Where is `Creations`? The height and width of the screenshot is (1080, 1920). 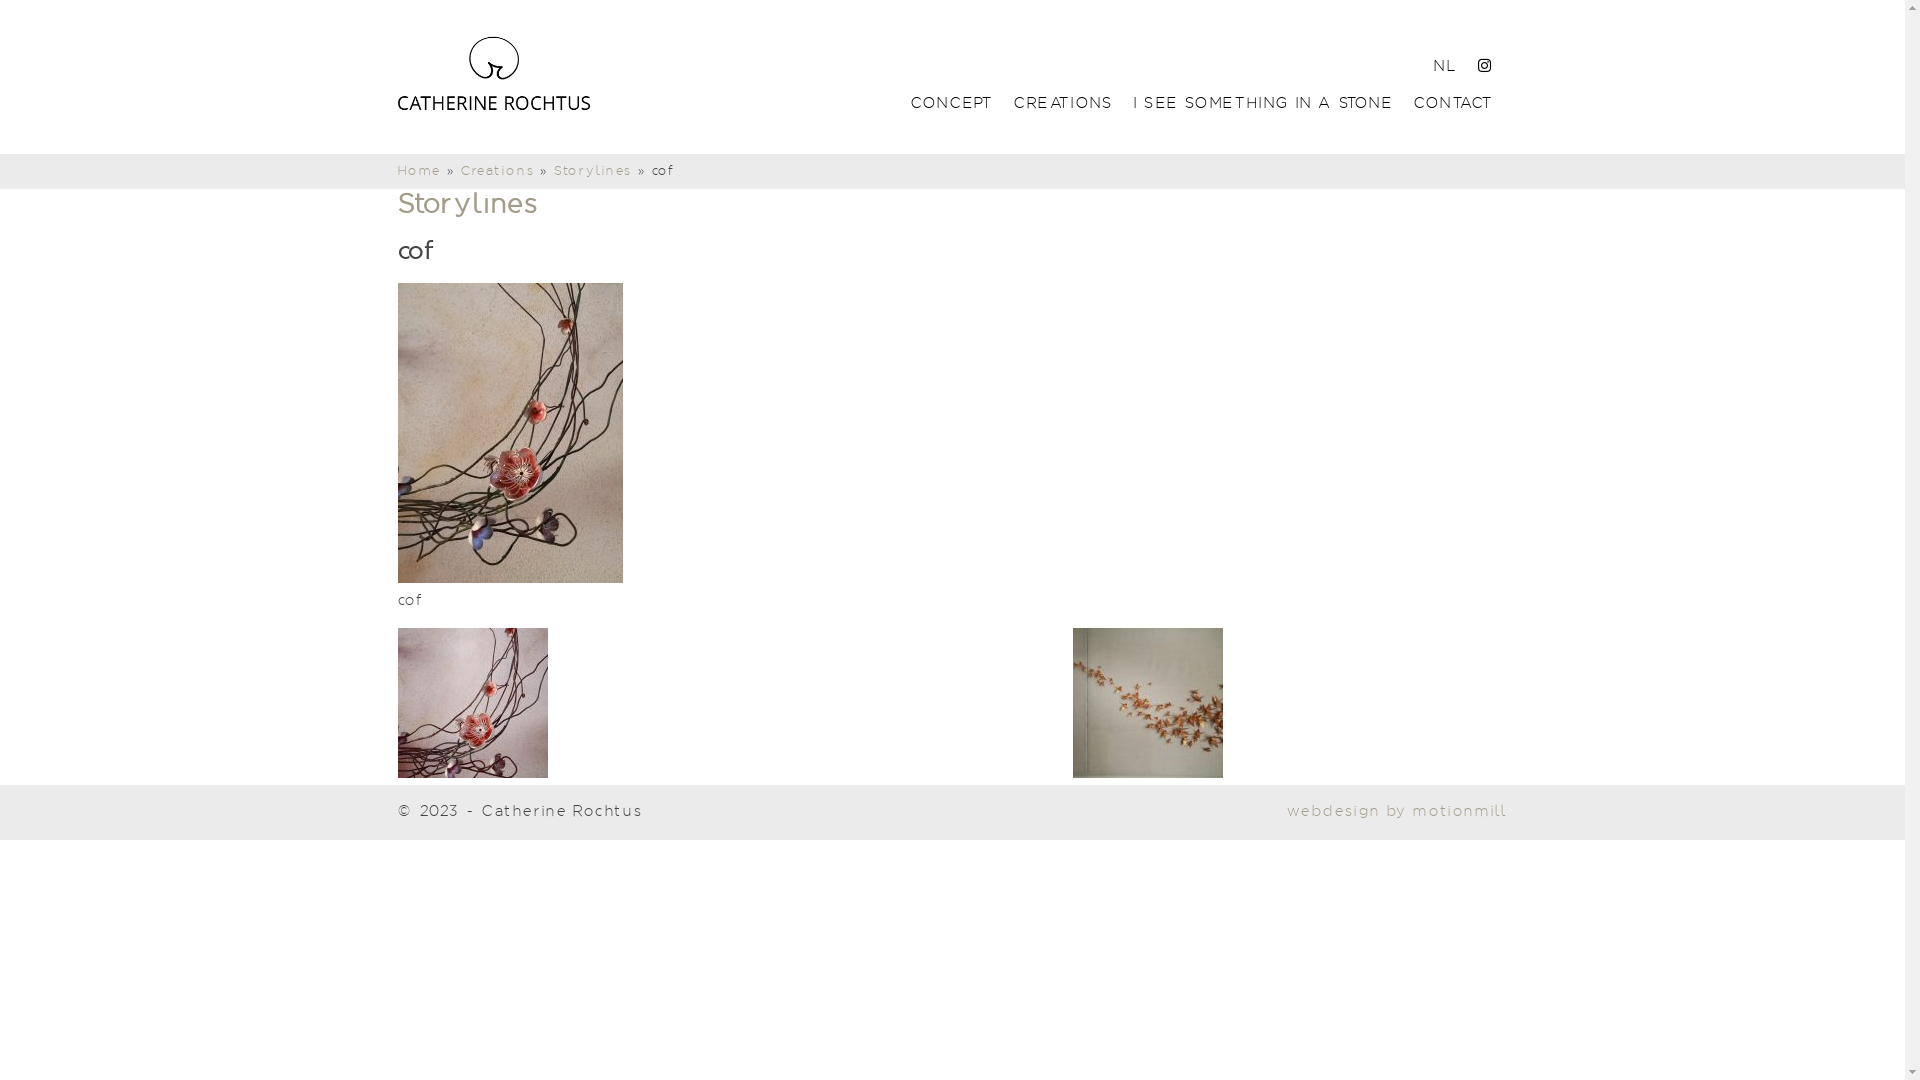 Creations is located at coordinates (498, 172).